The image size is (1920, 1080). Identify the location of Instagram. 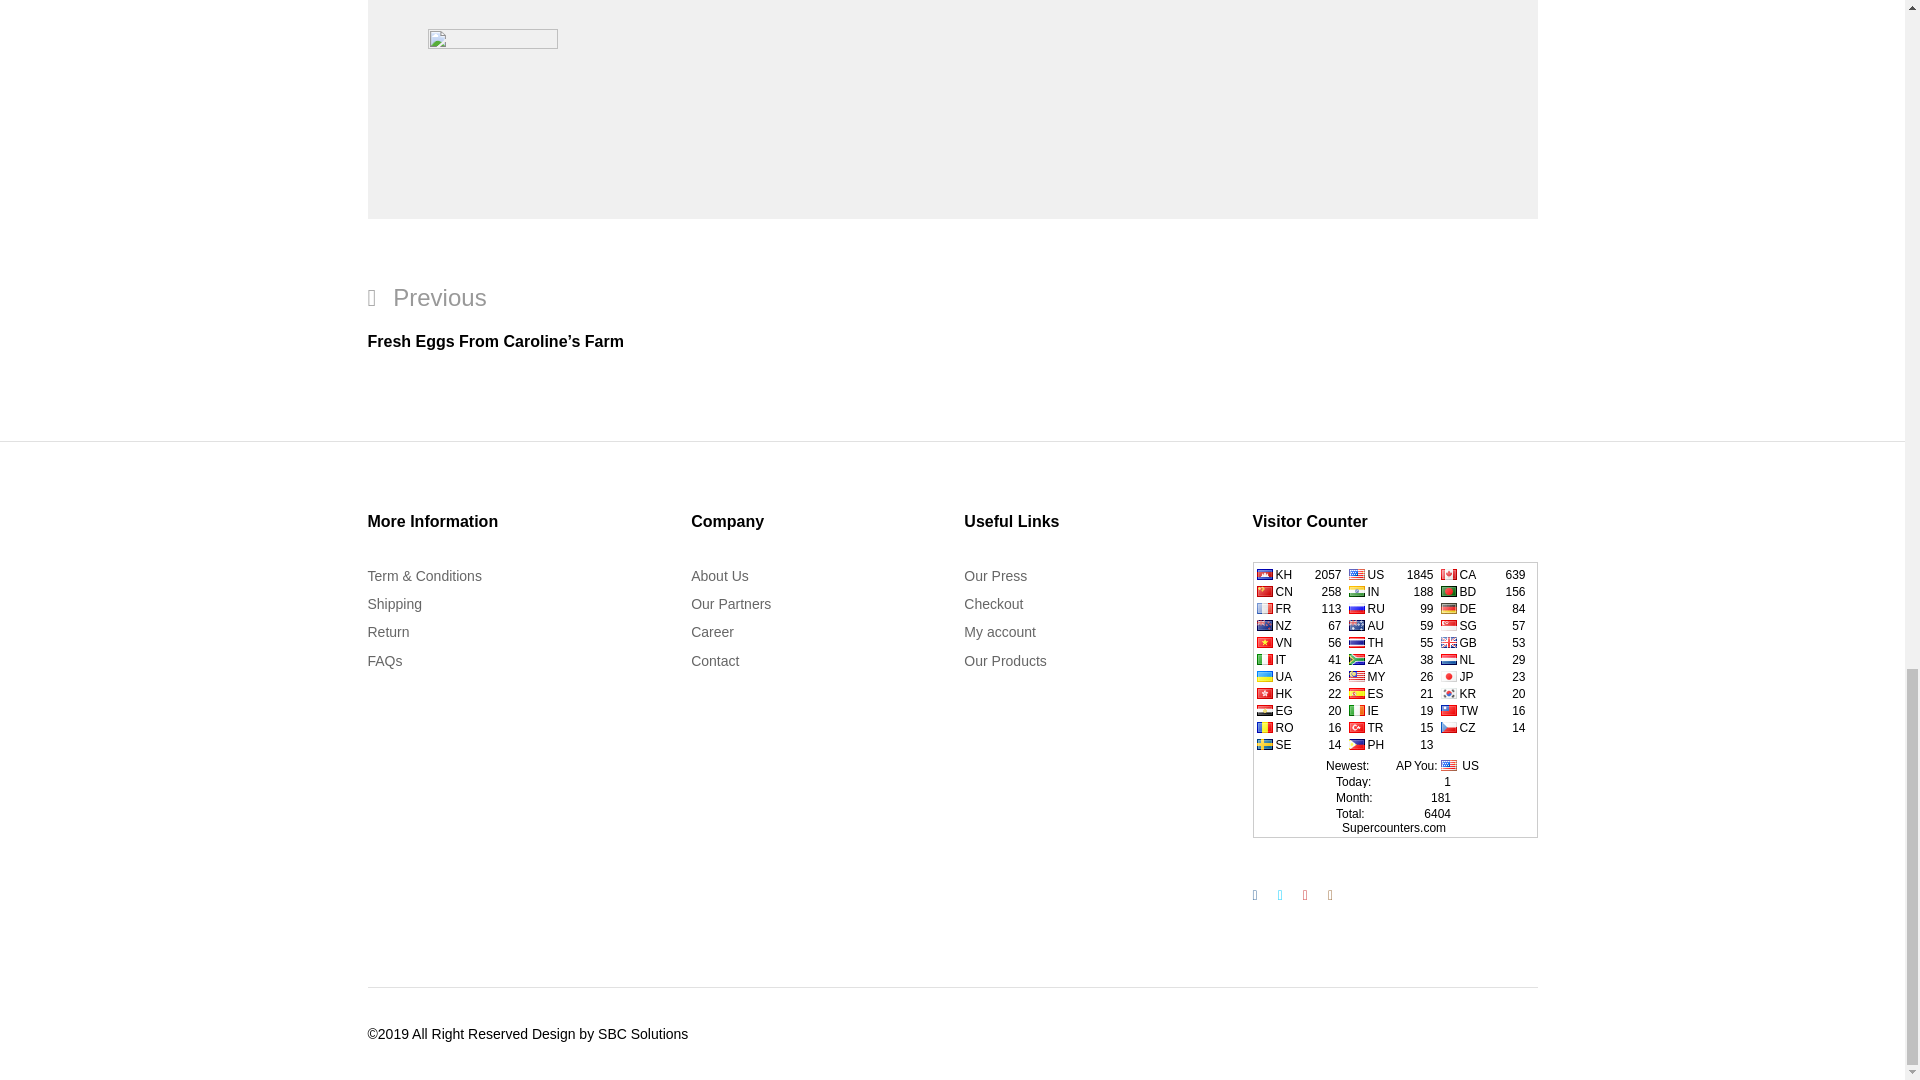
(1330, 895).